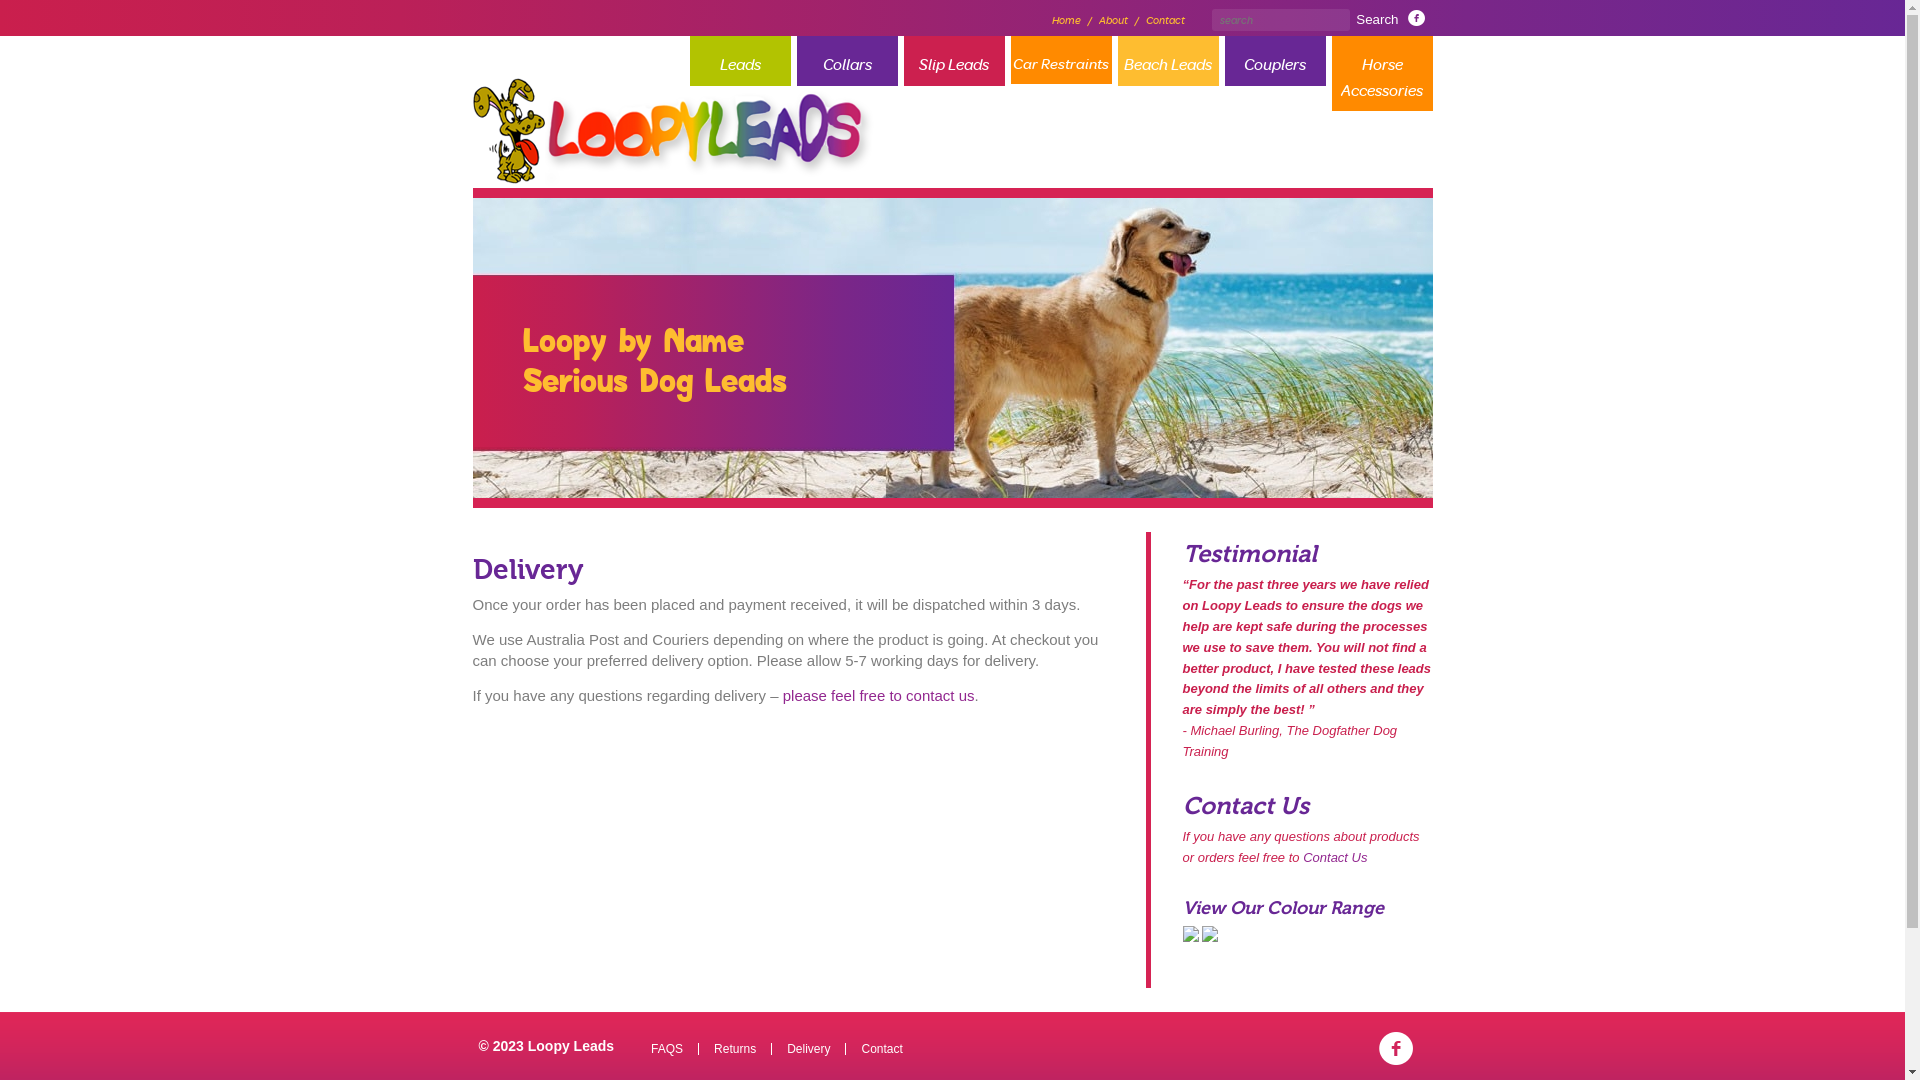 This screenshot has width=1920, height=1080. What do you see at coordinates (1114, 20) in the screenshot?
I see `About` at bounding box center [1114, 20].